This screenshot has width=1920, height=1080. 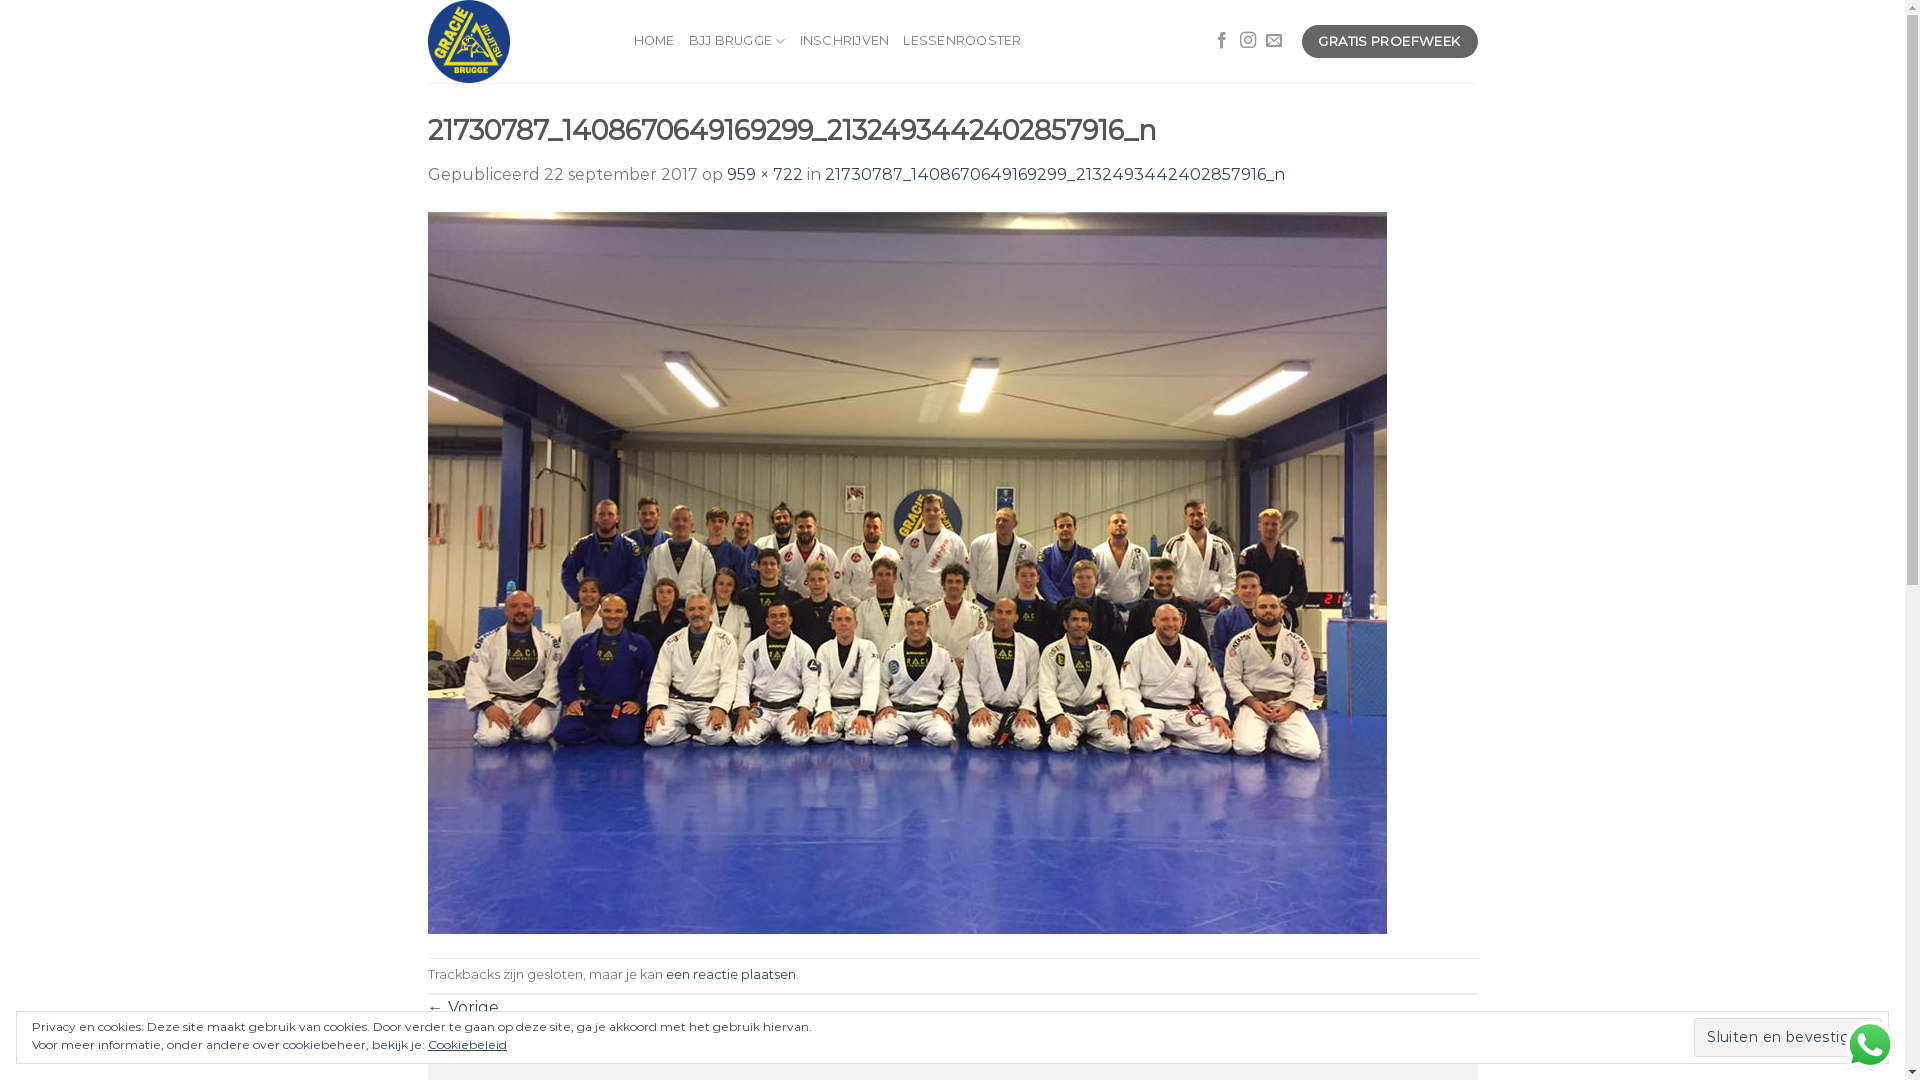 I want to click on BJJ Brugge - Braziliaanse Jiu Jitsu Academy, so click(x=516, y=42).